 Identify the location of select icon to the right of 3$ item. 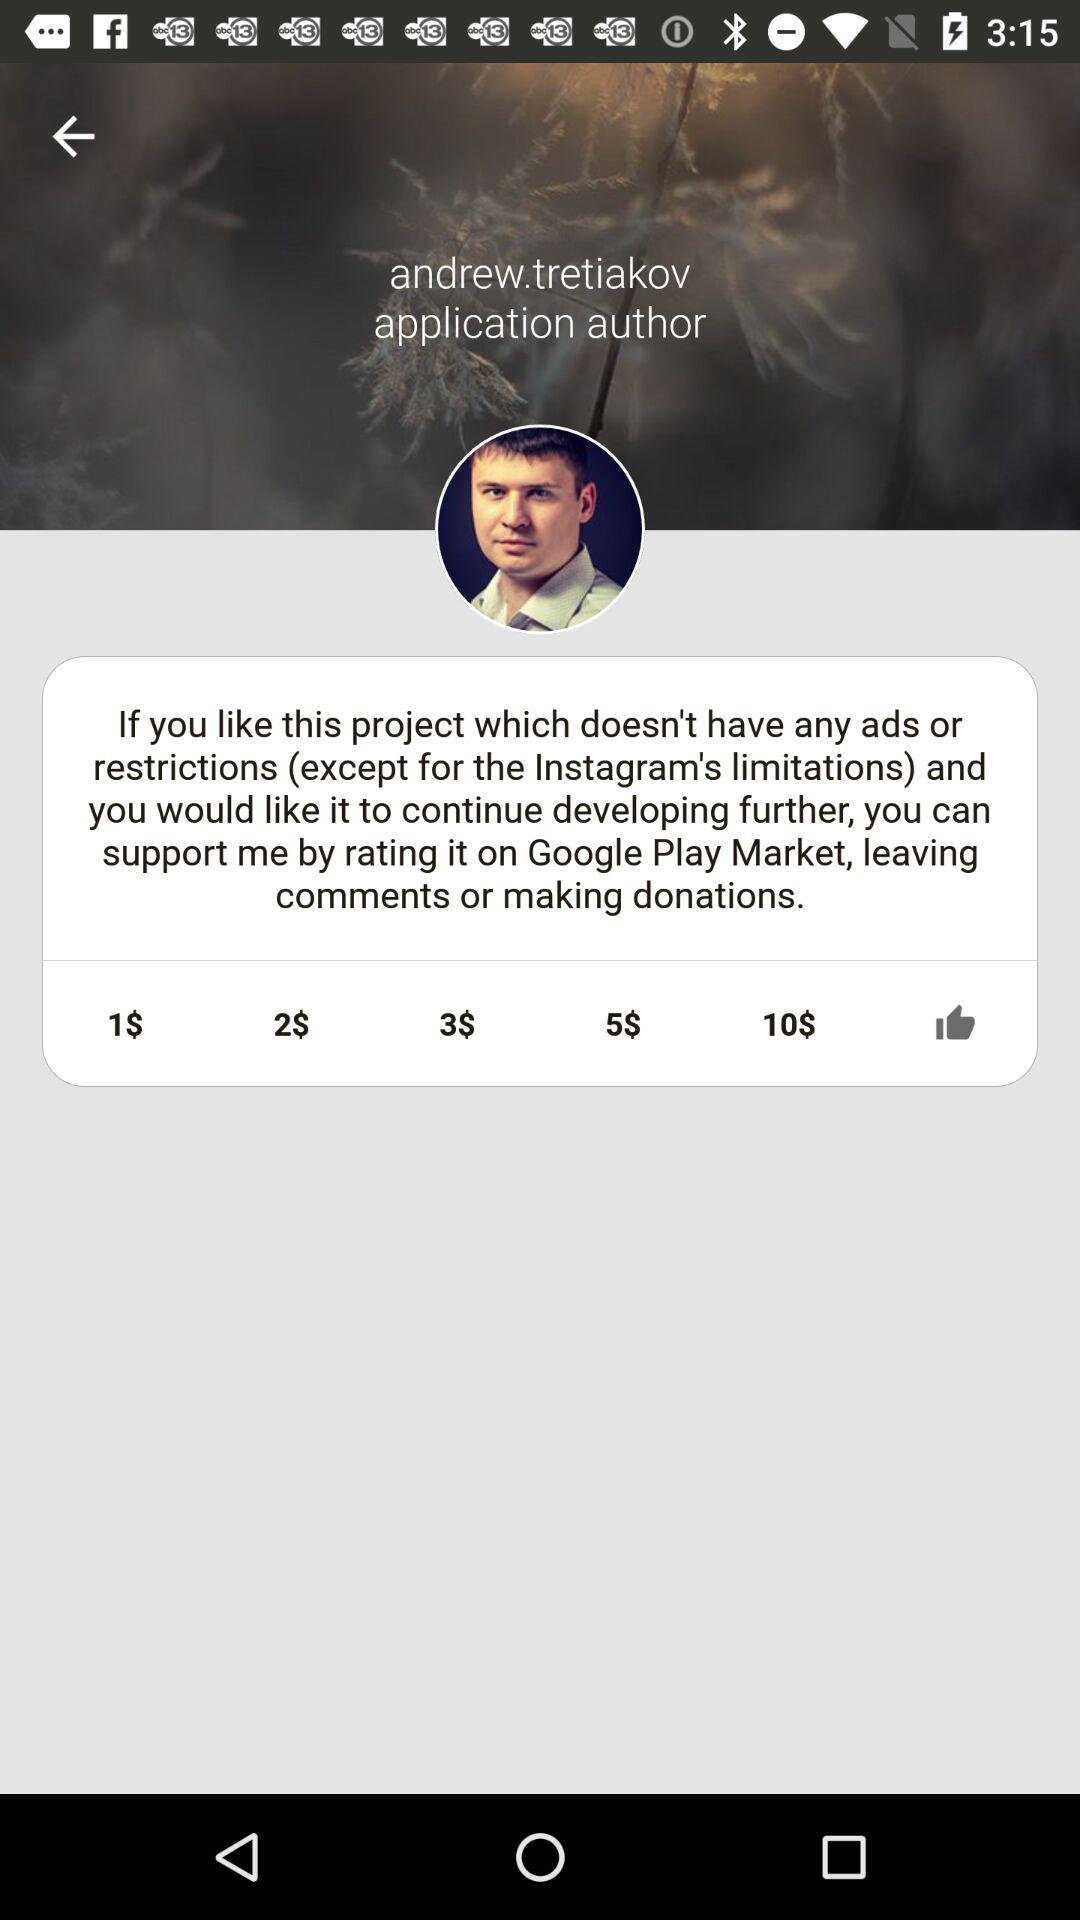
(623, 1023).